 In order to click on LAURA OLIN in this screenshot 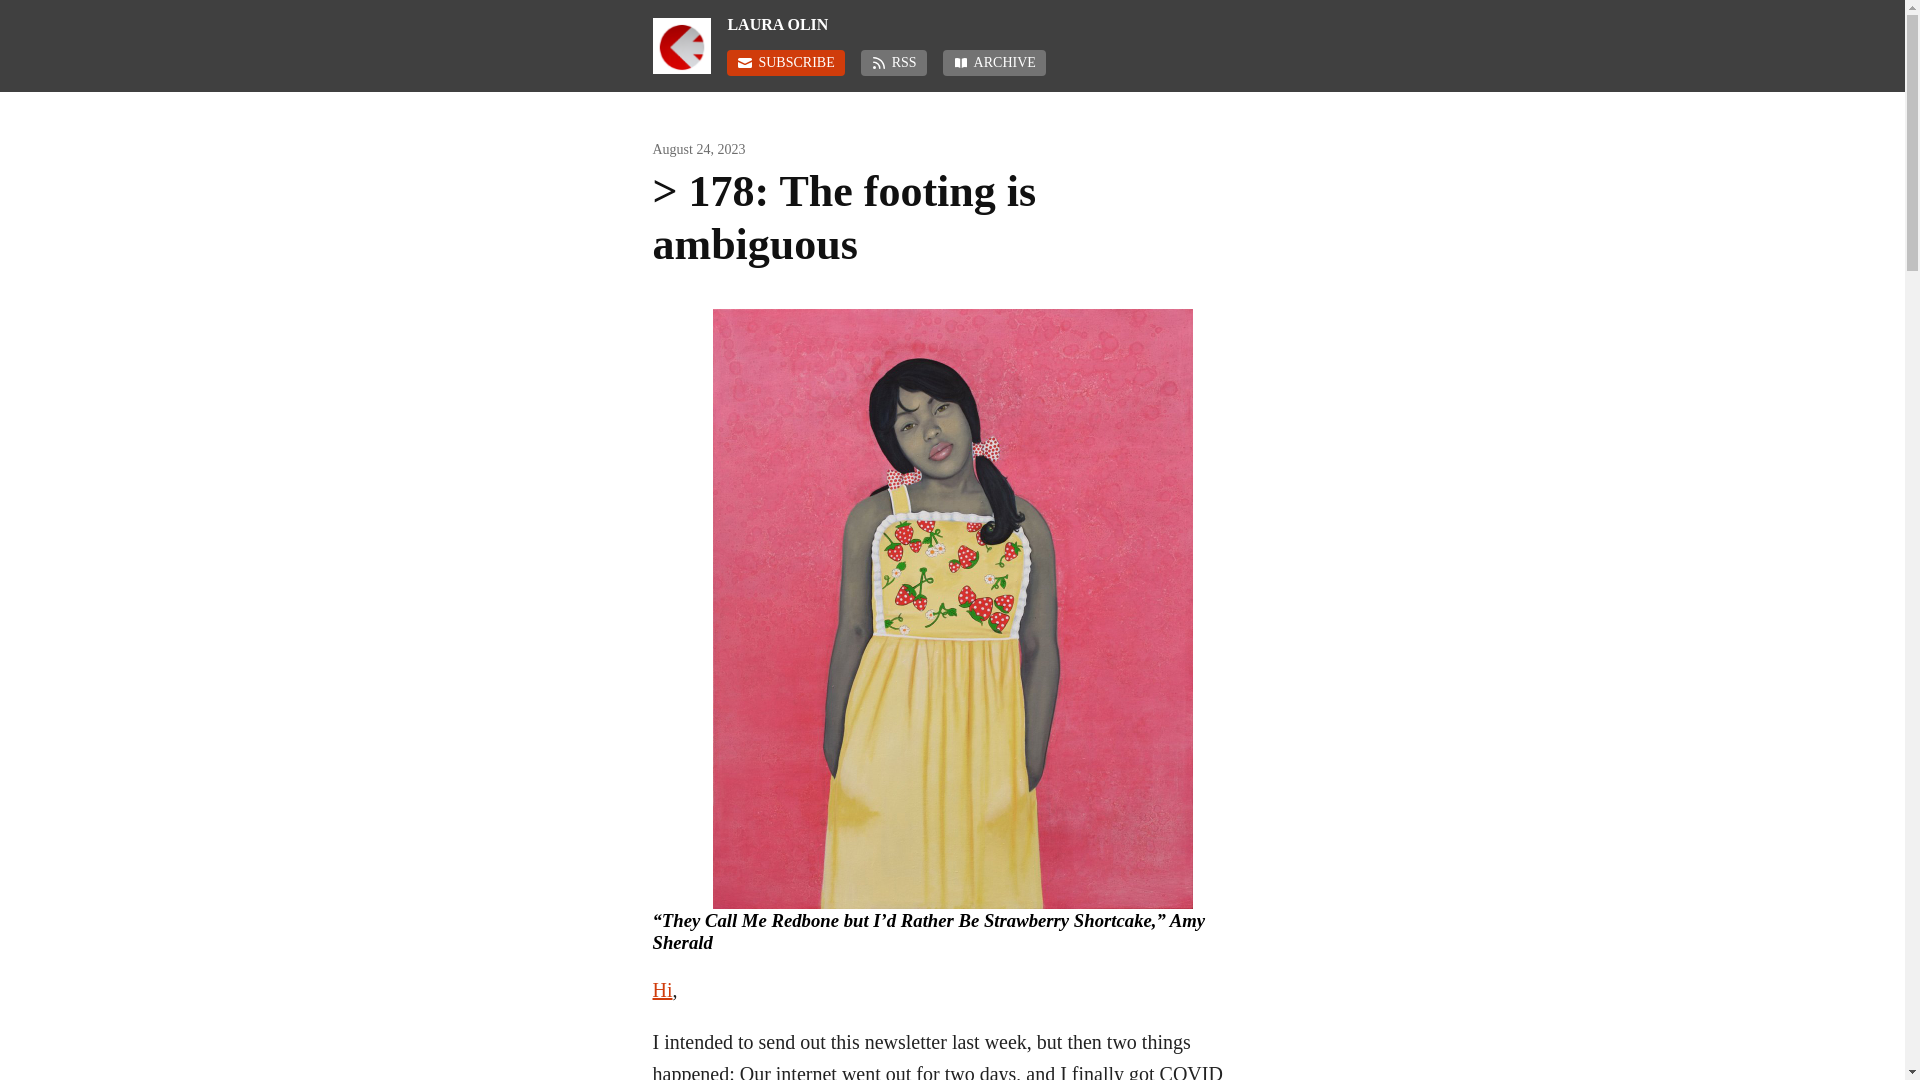, I will do `click(989, 24)`.